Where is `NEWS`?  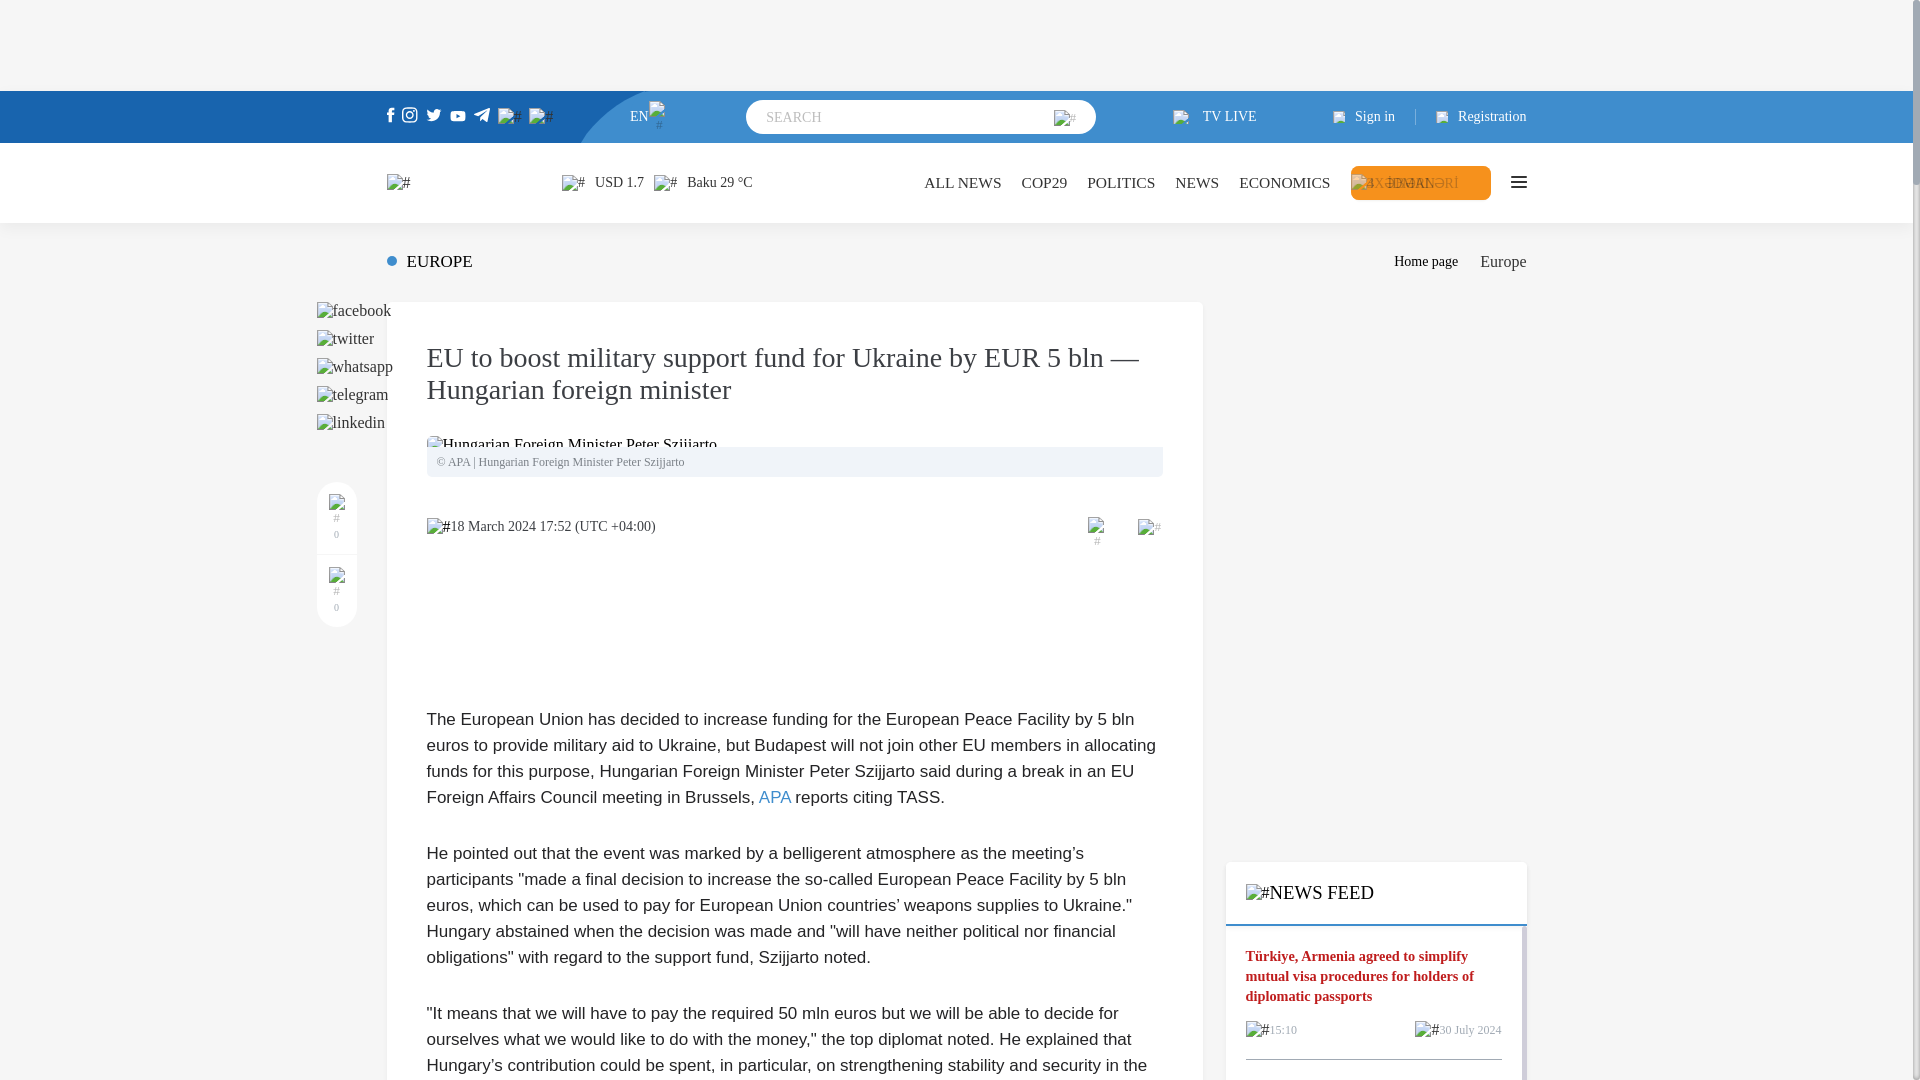 NEWS is located at coordinates (1197, 182).